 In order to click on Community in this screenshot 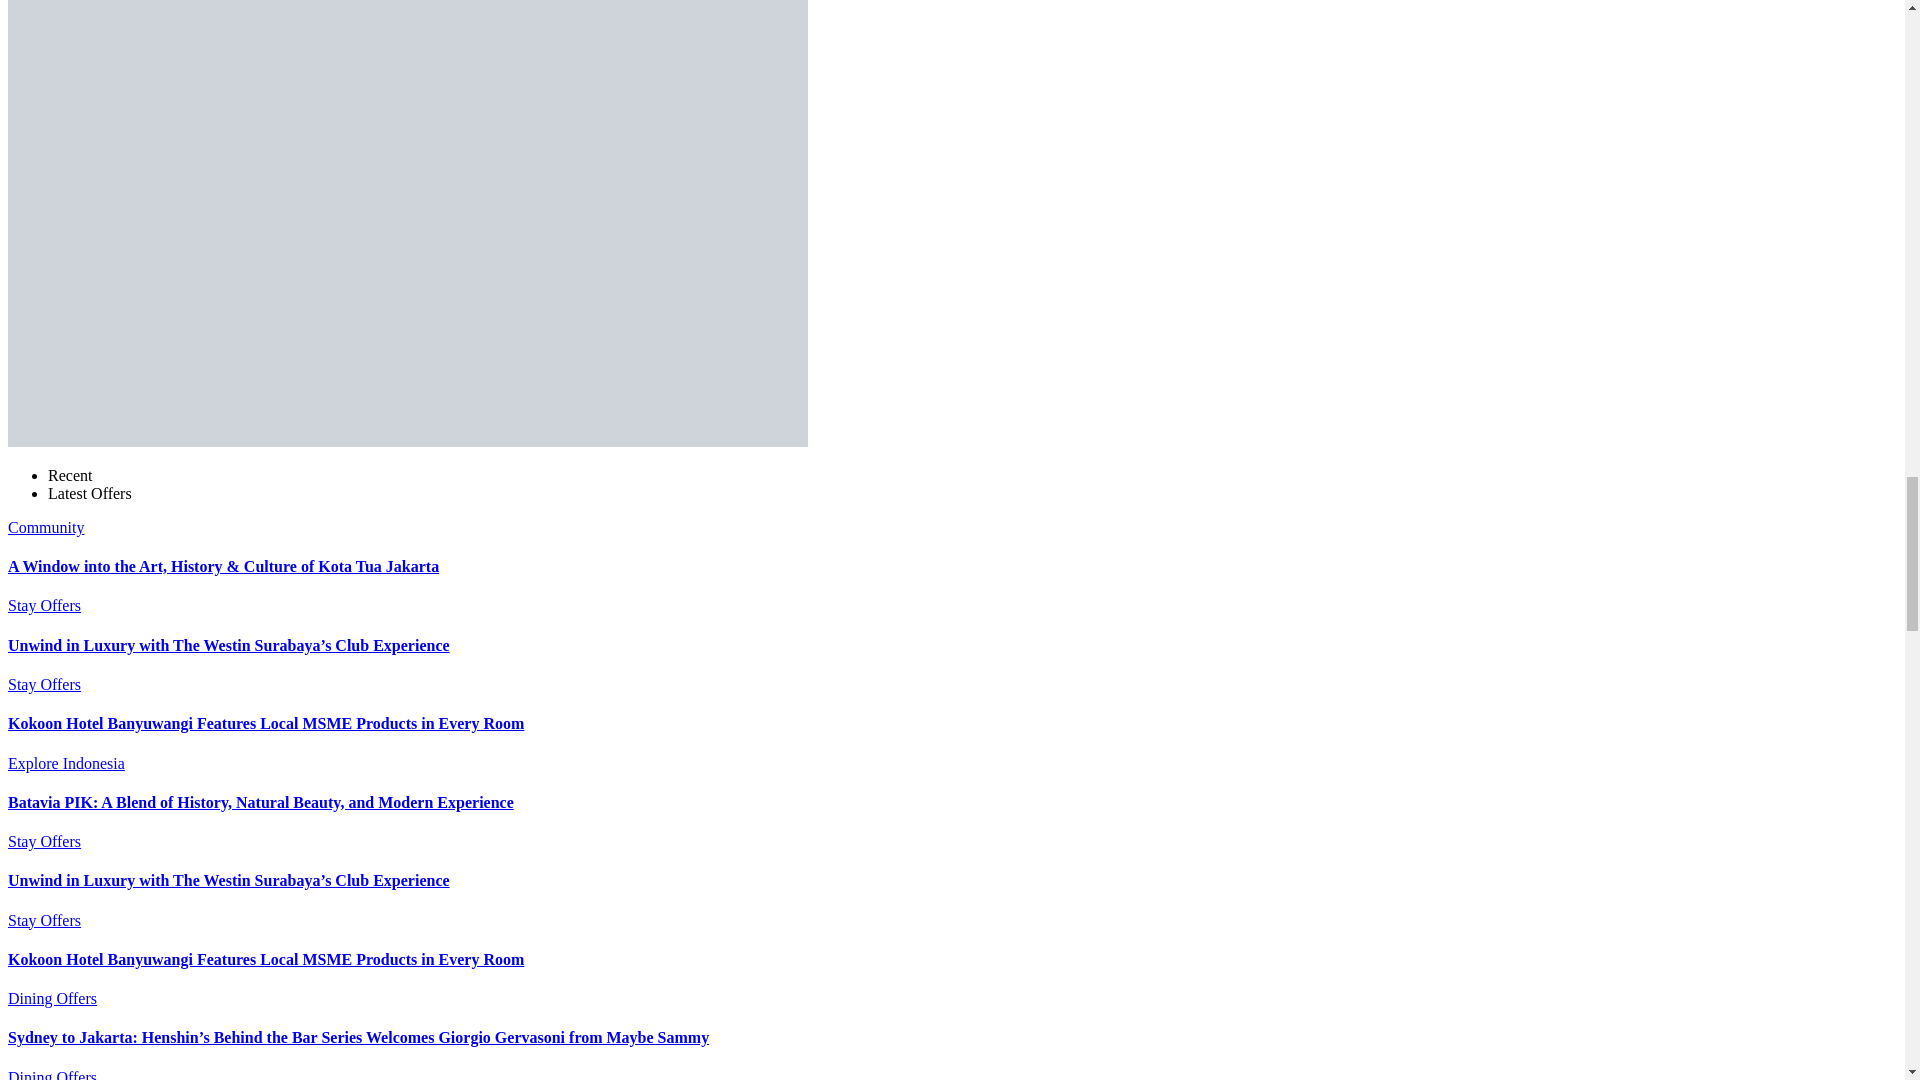, I will do `click(46, 527)`.